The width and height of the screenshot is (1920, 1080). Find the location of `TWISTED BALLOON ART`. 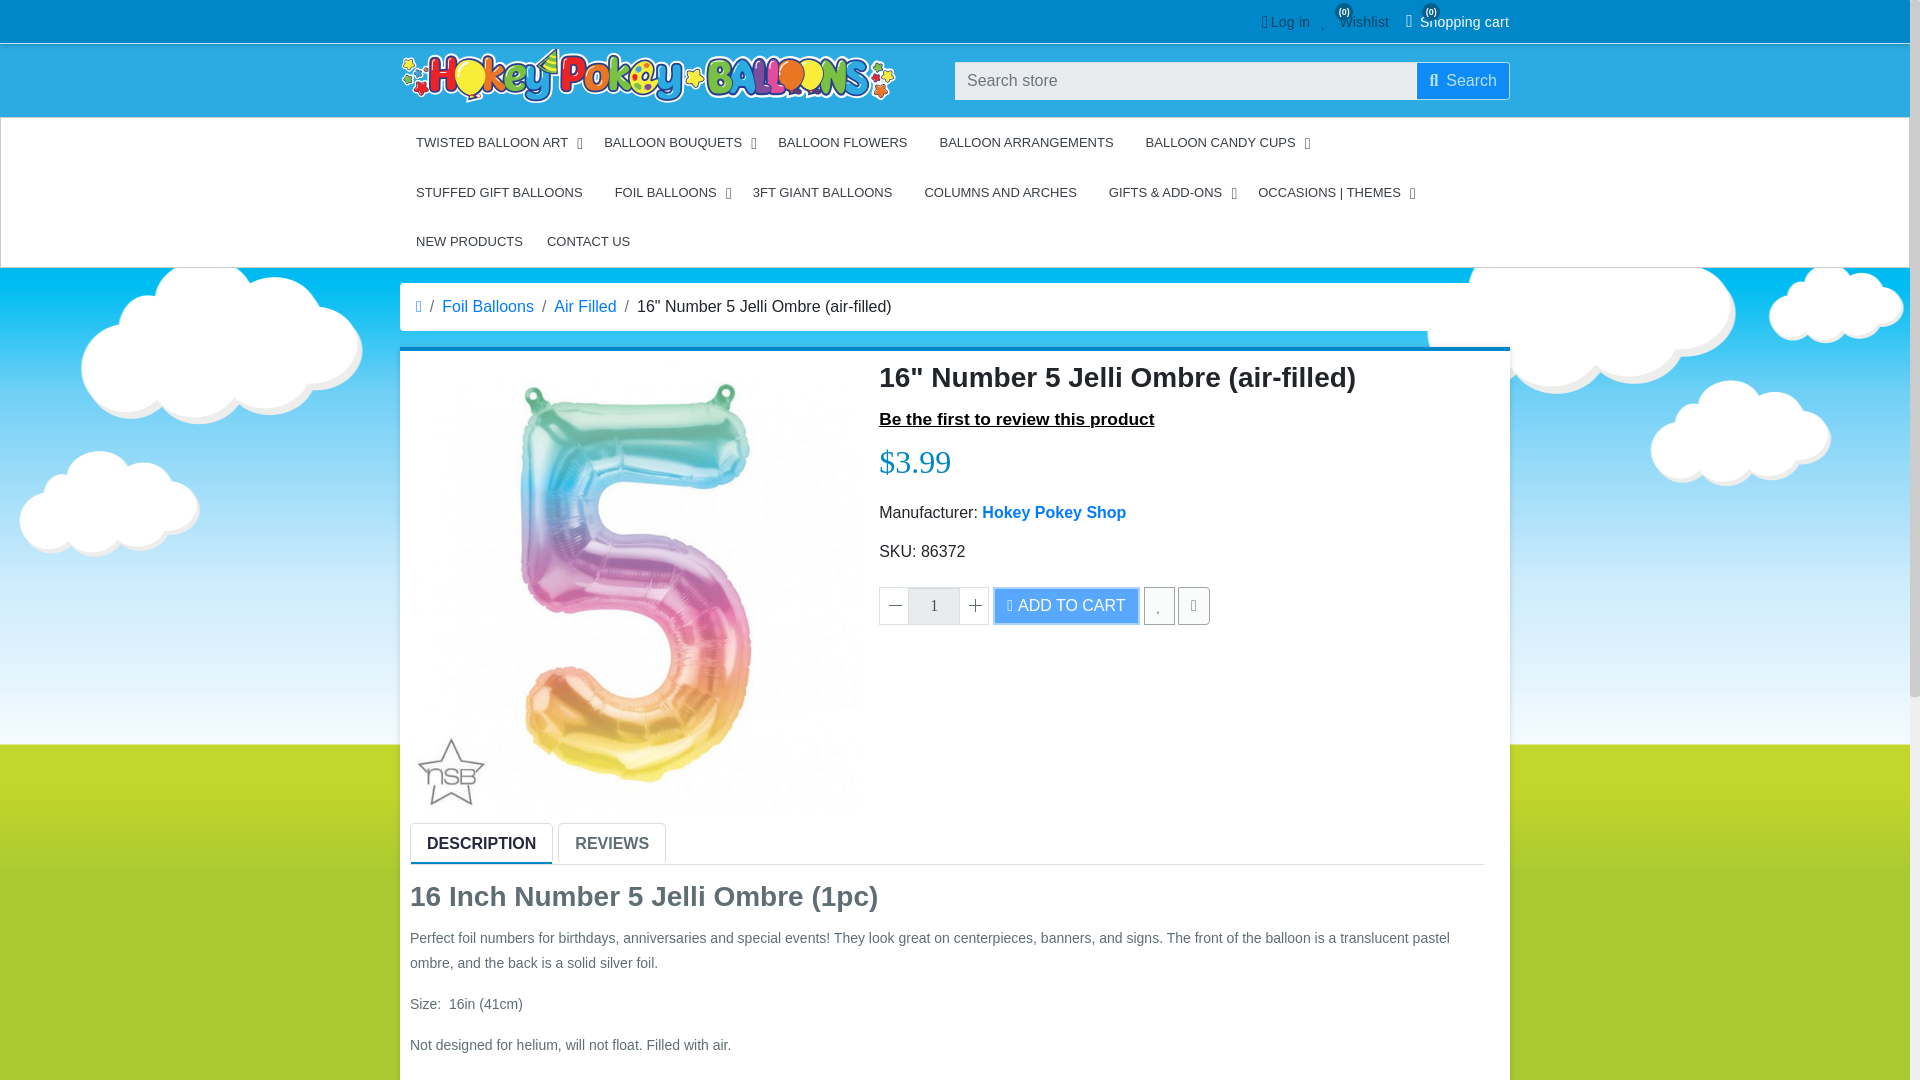

TWISTED BALLOON ART is located at coordinates (933, 606).